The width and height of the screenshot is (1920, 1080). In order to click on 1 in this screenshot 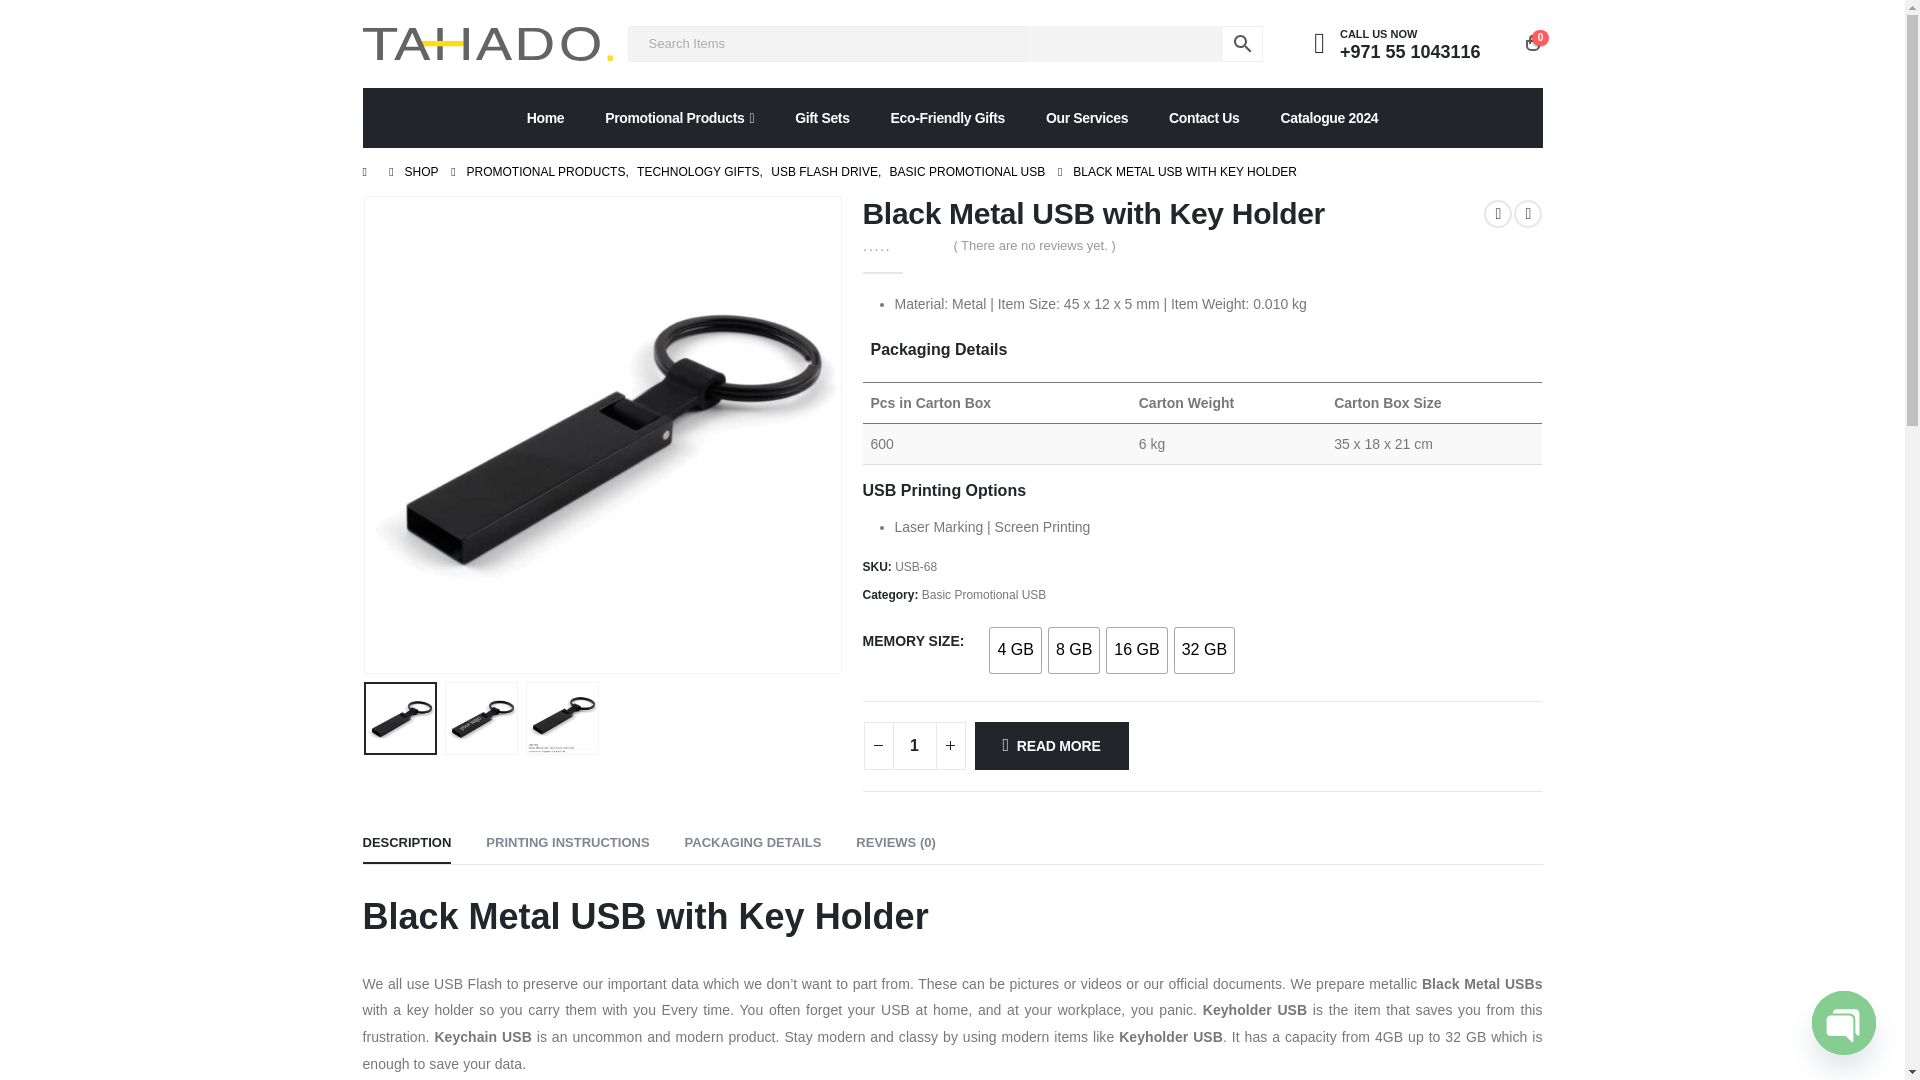, I will do `click(914, 746)`.